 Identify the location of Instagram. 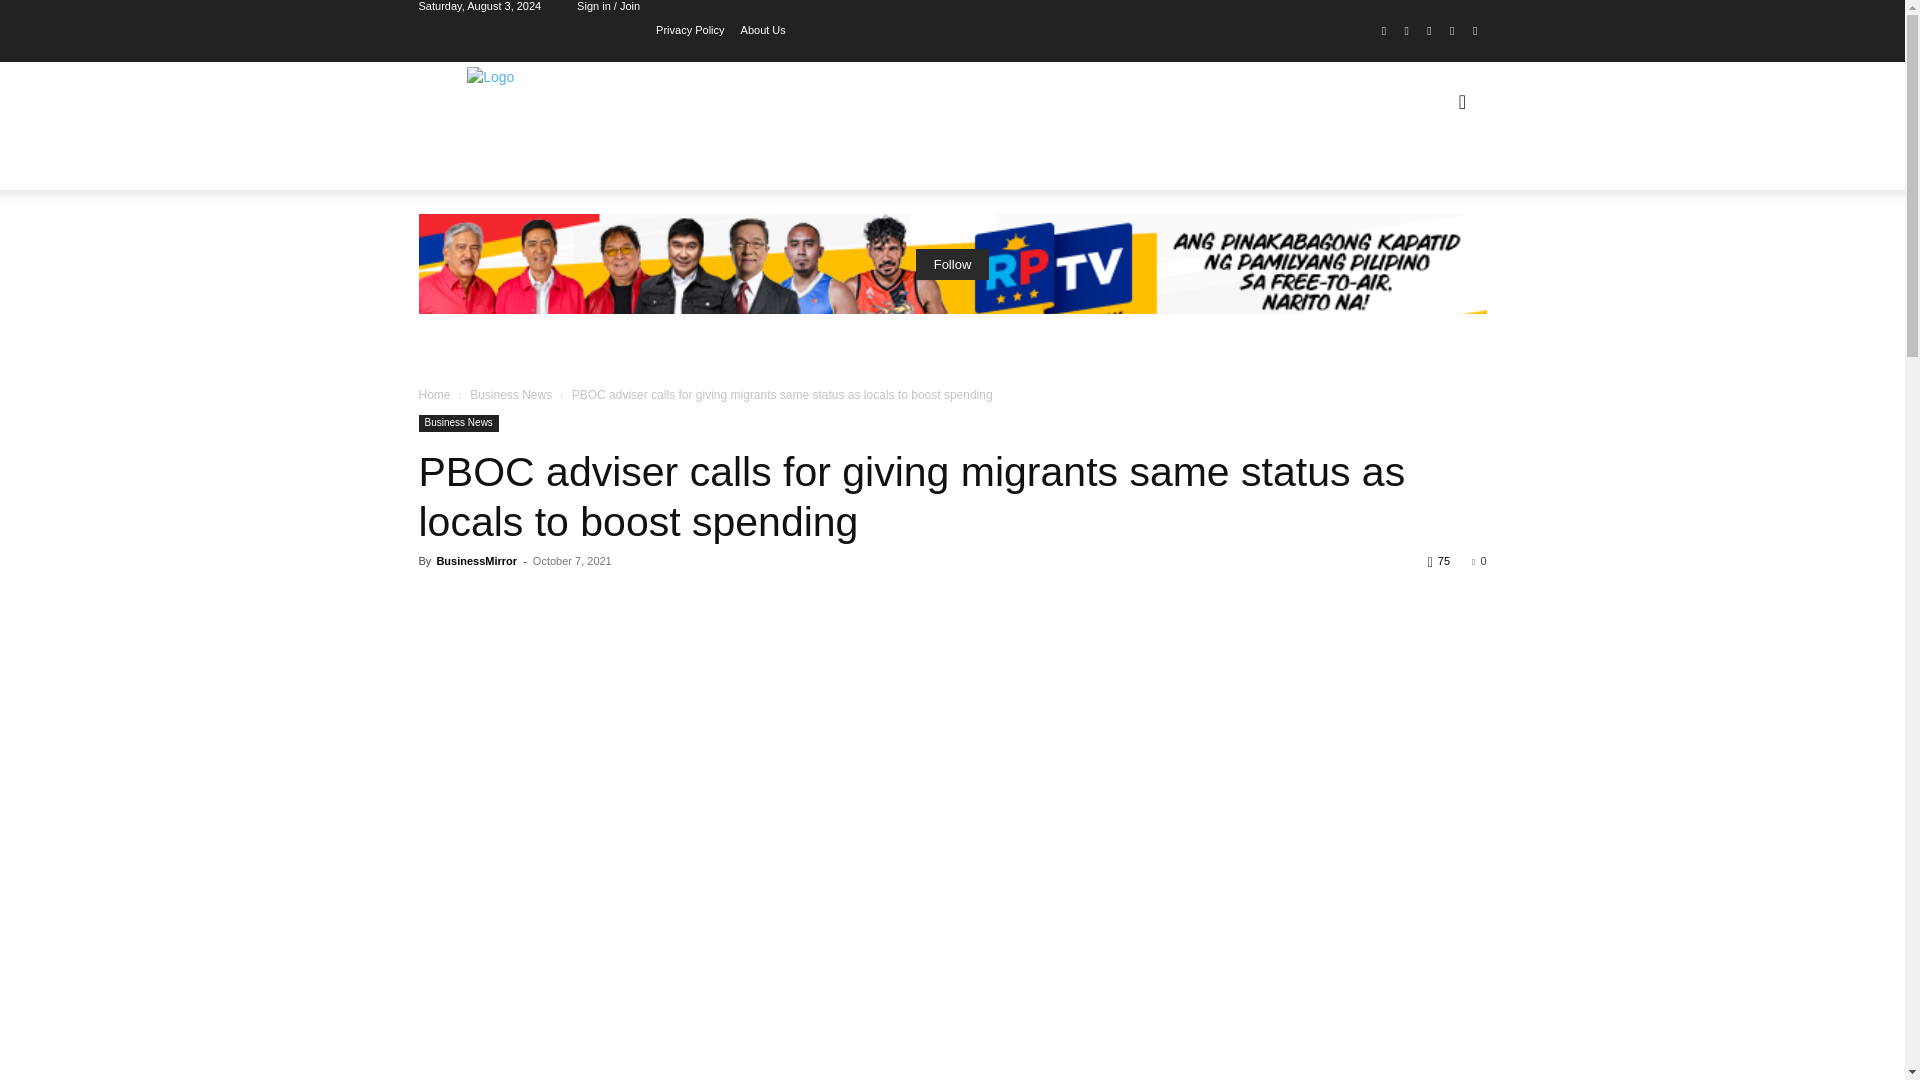
(1406, 32).